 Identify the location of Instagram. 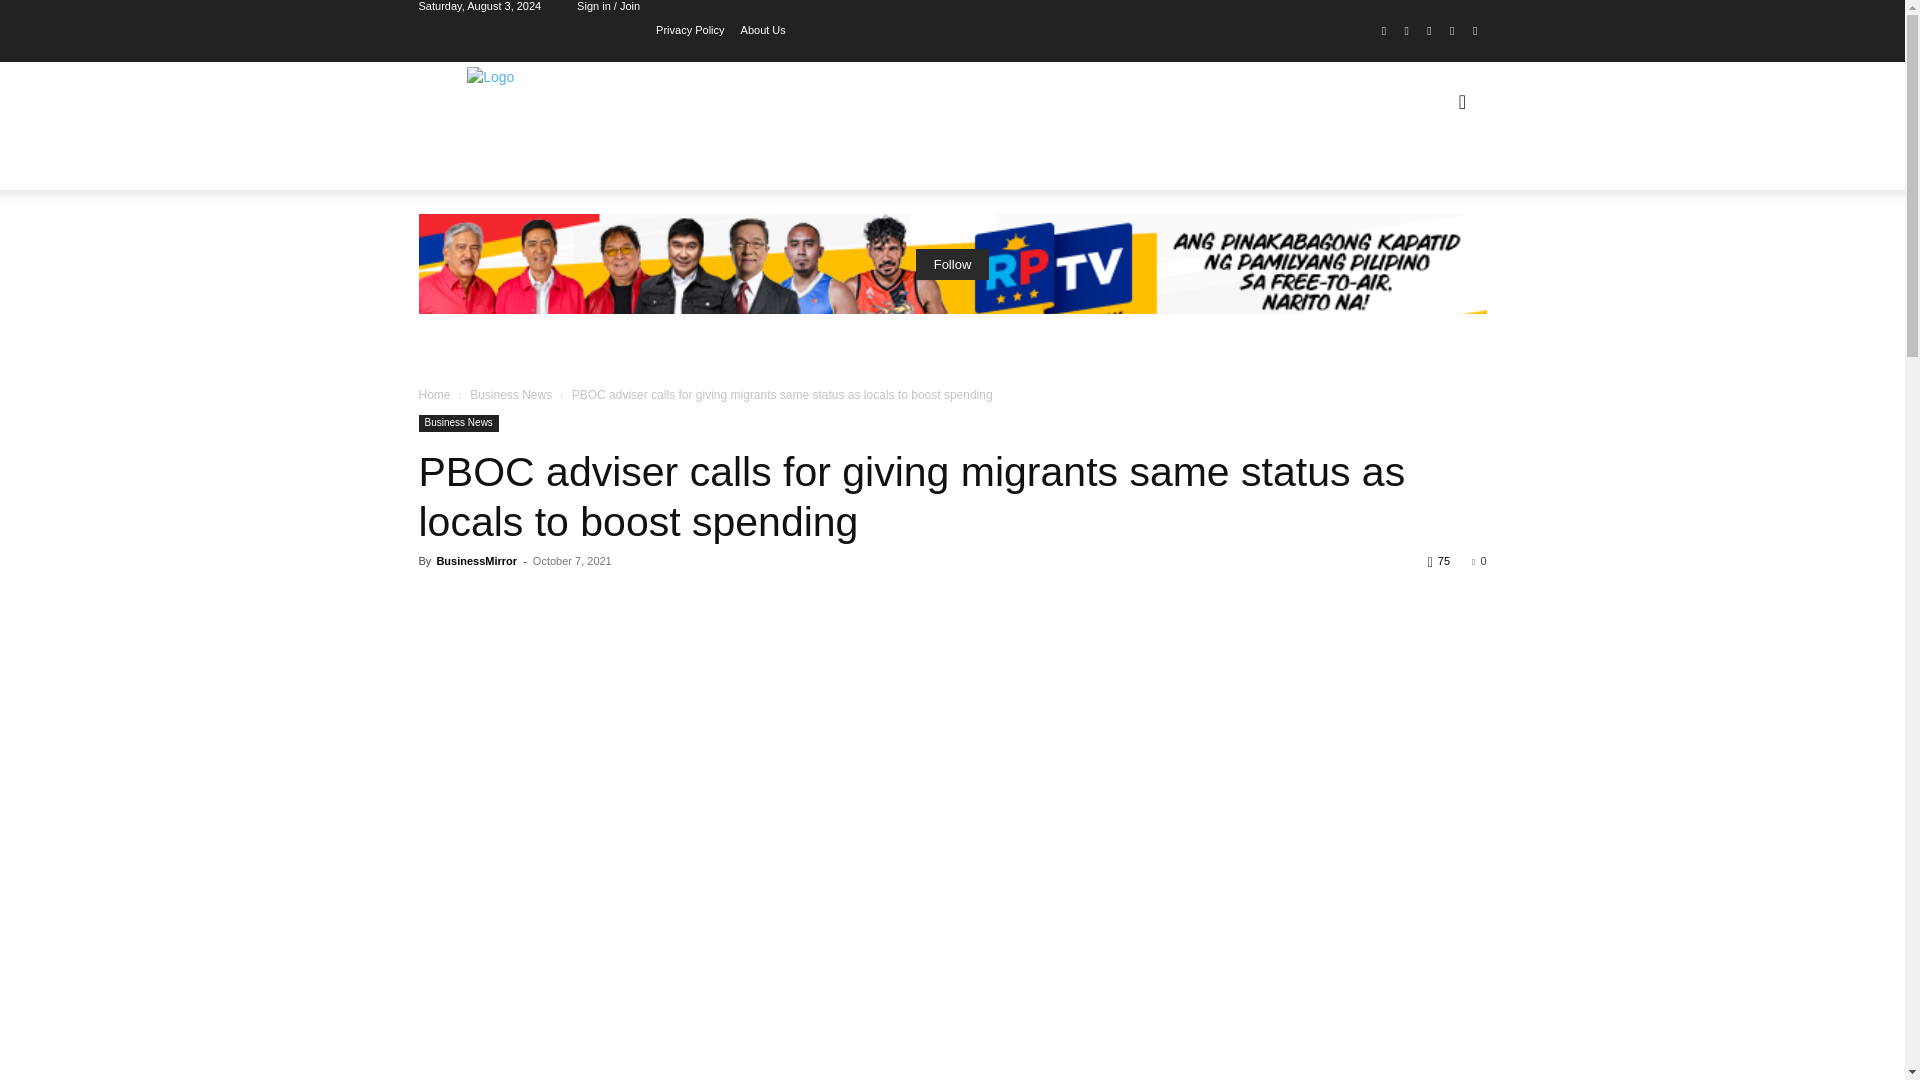
(1406, 32).